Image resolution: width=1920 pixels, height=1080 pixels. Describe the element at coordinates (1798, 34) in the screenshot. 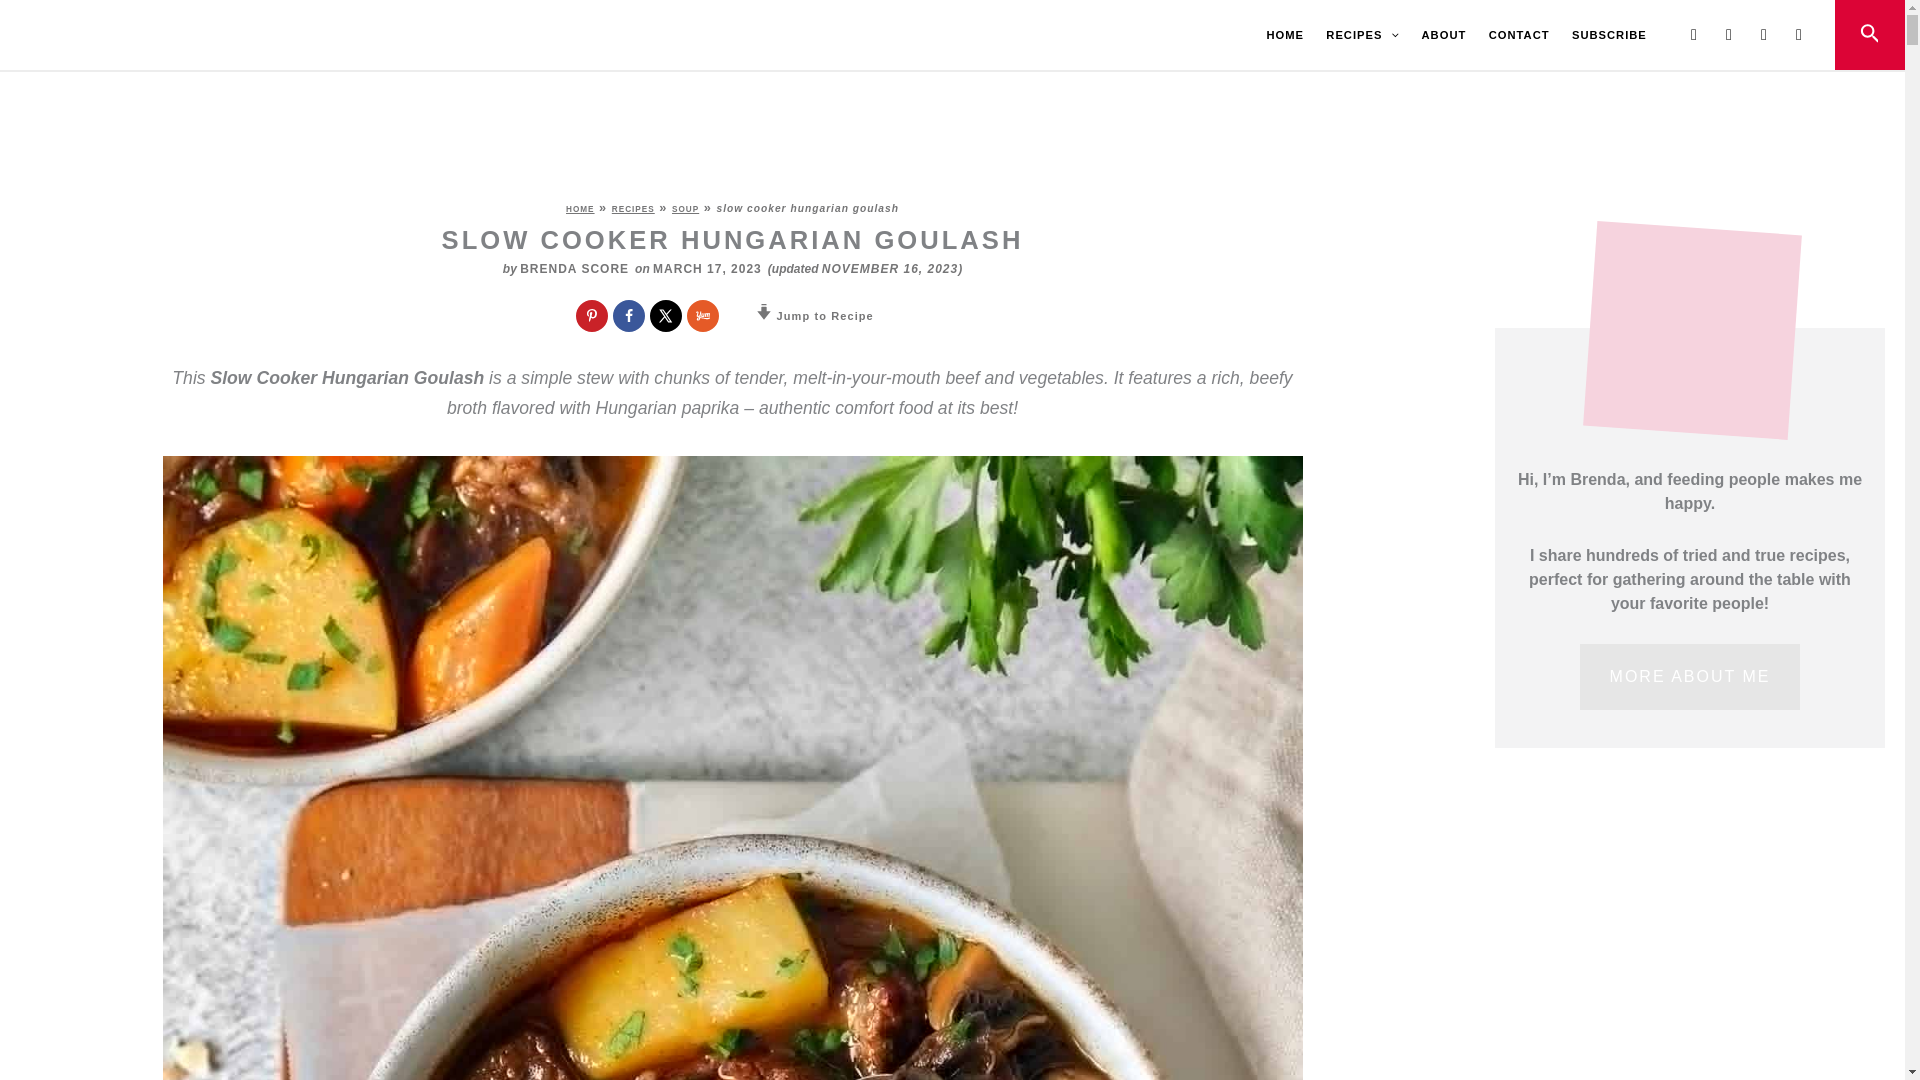

I see `Twitter` at that location.